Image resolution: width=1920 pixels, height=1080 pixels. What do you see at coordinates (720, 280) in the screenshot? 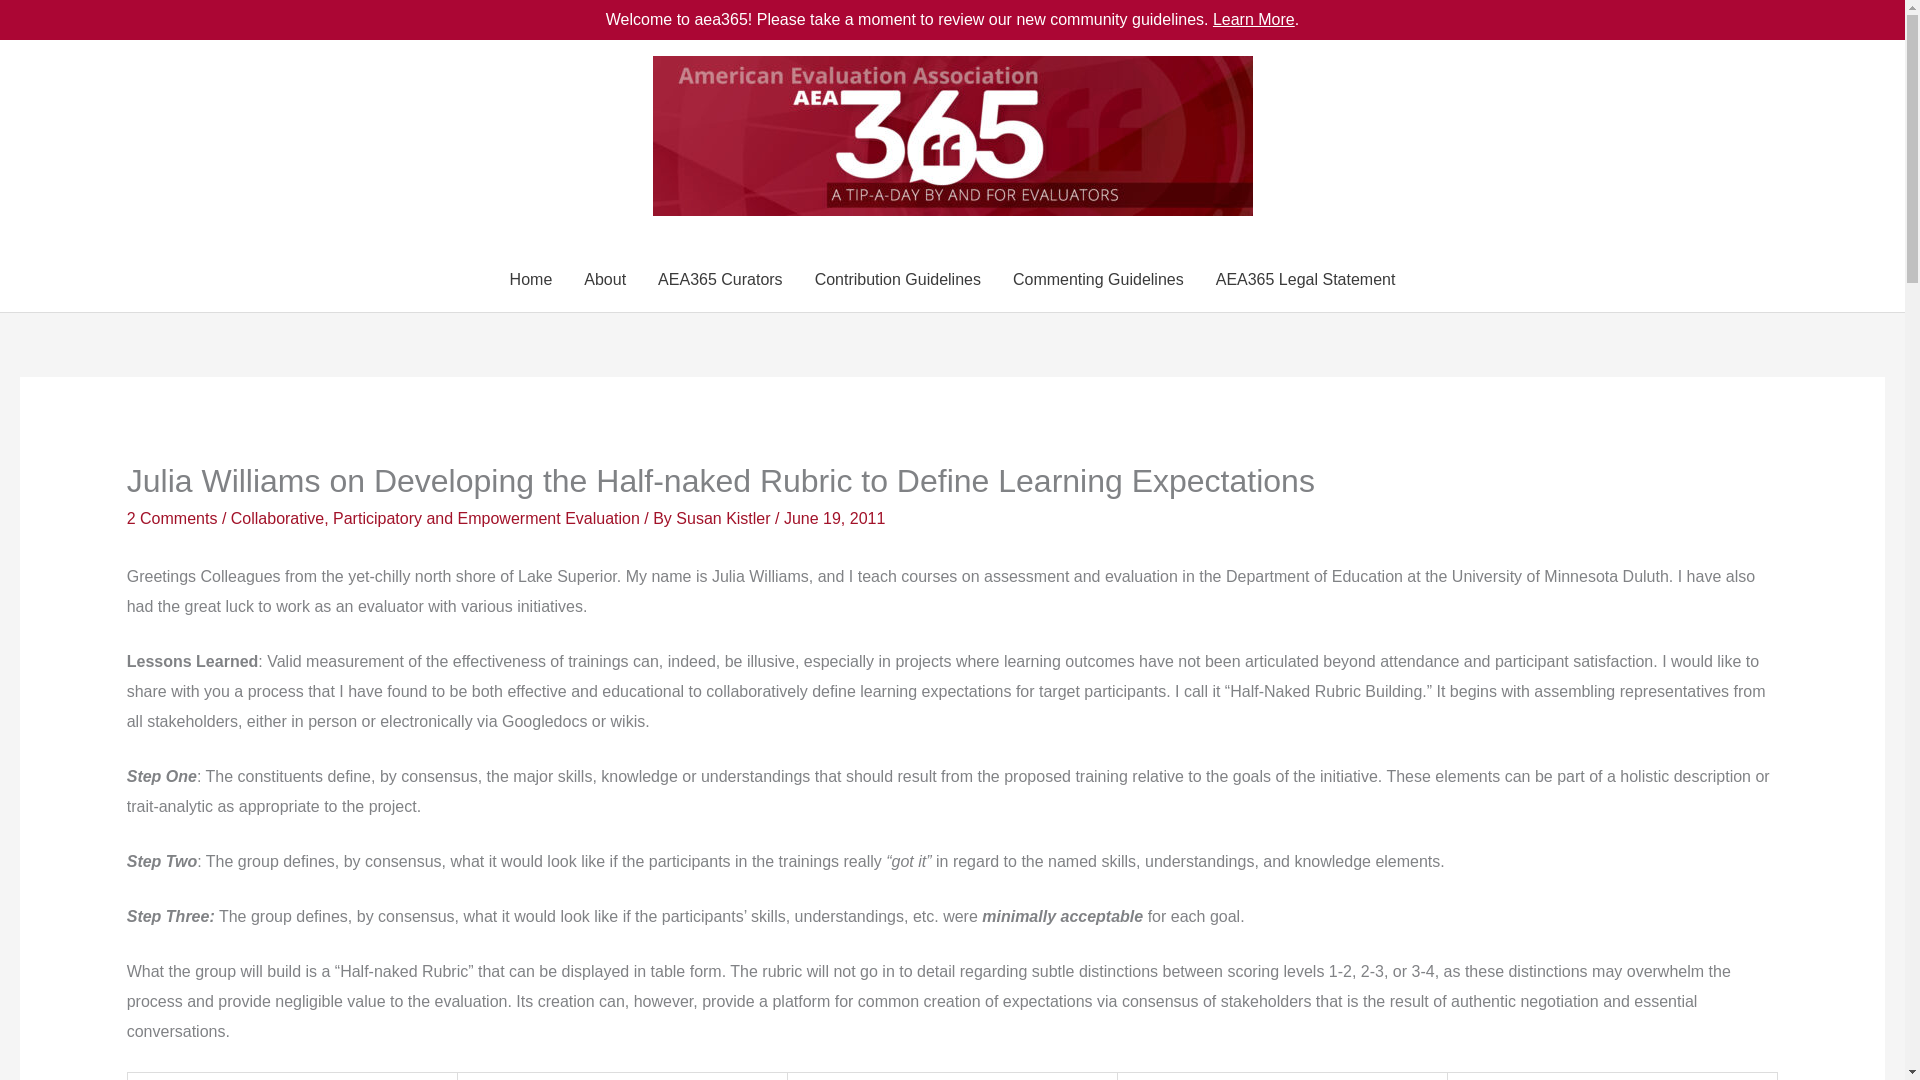
I see `AEA365 Curators` at bounding box center [720, 280].